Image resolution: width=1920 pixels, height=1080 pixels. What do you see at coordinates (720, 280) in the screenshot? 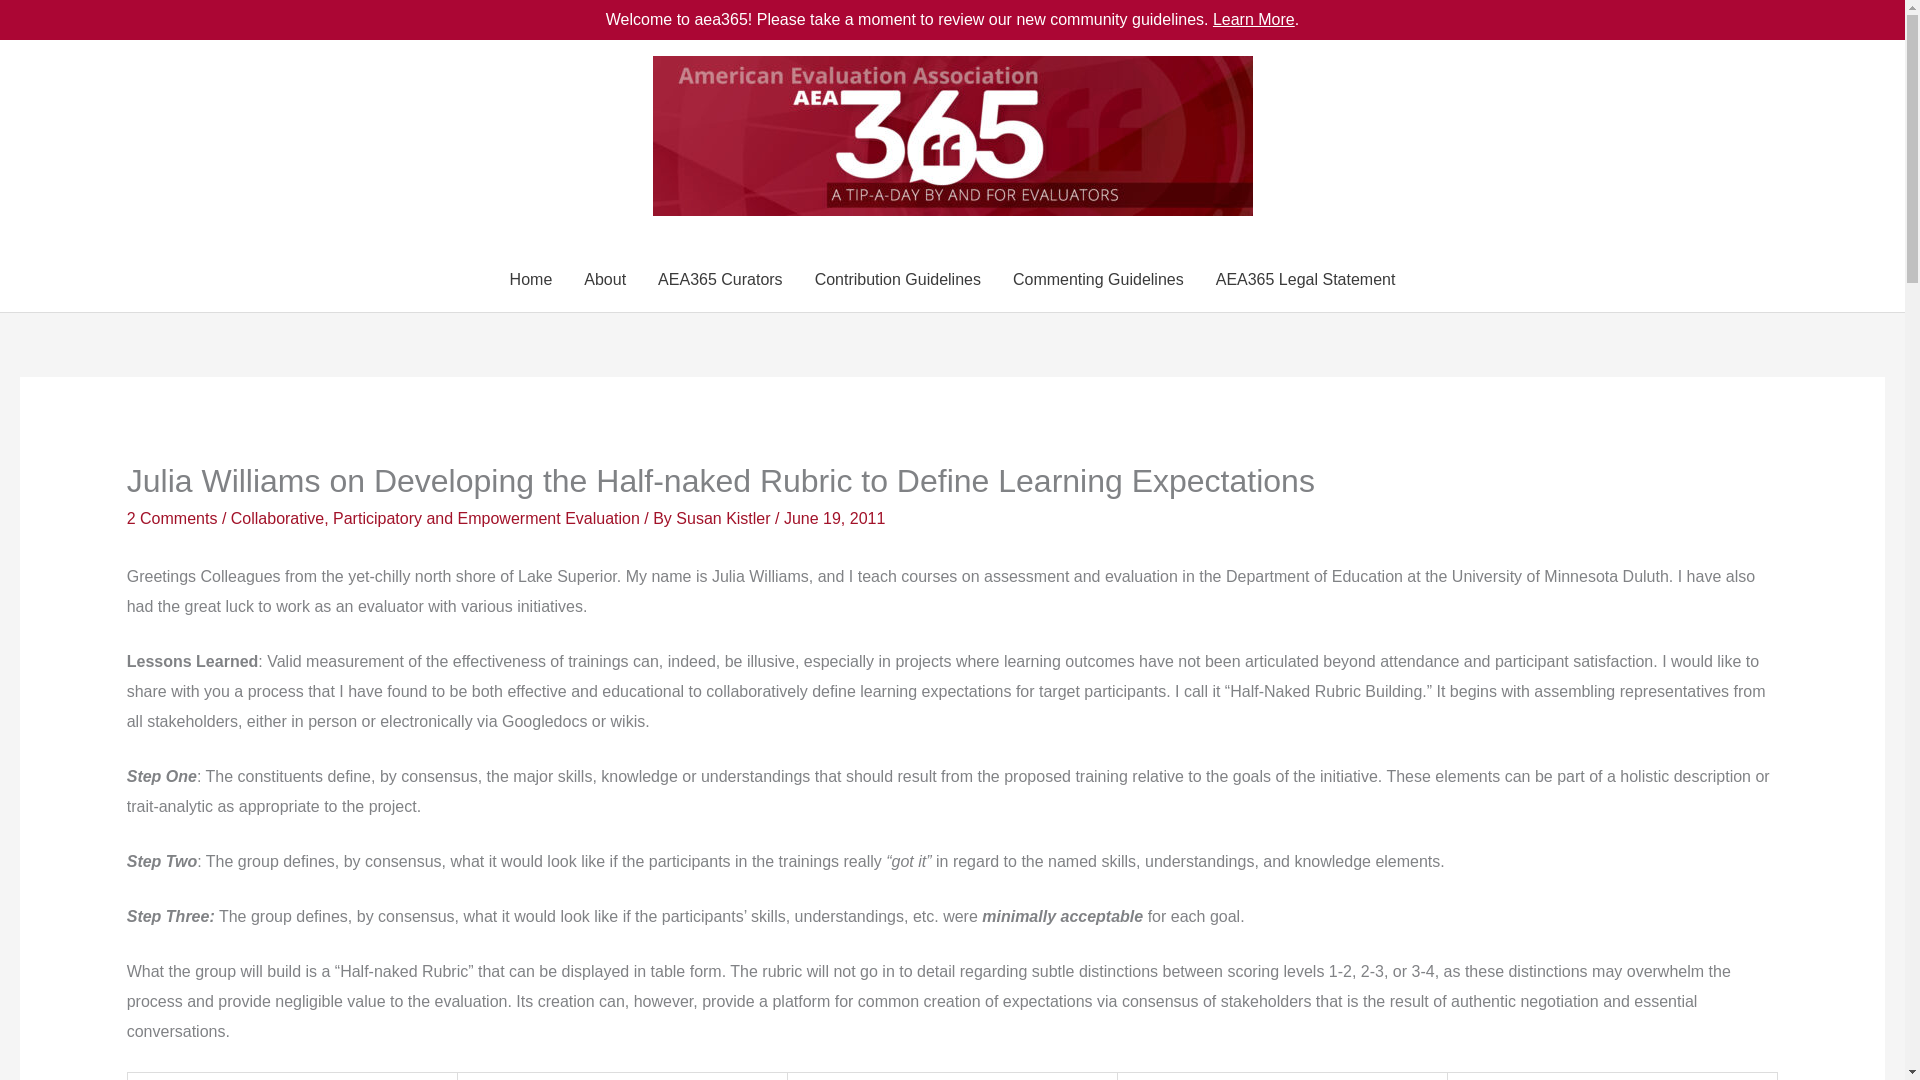
I see `AEA365 Curators` at bounding box center [720, 280].